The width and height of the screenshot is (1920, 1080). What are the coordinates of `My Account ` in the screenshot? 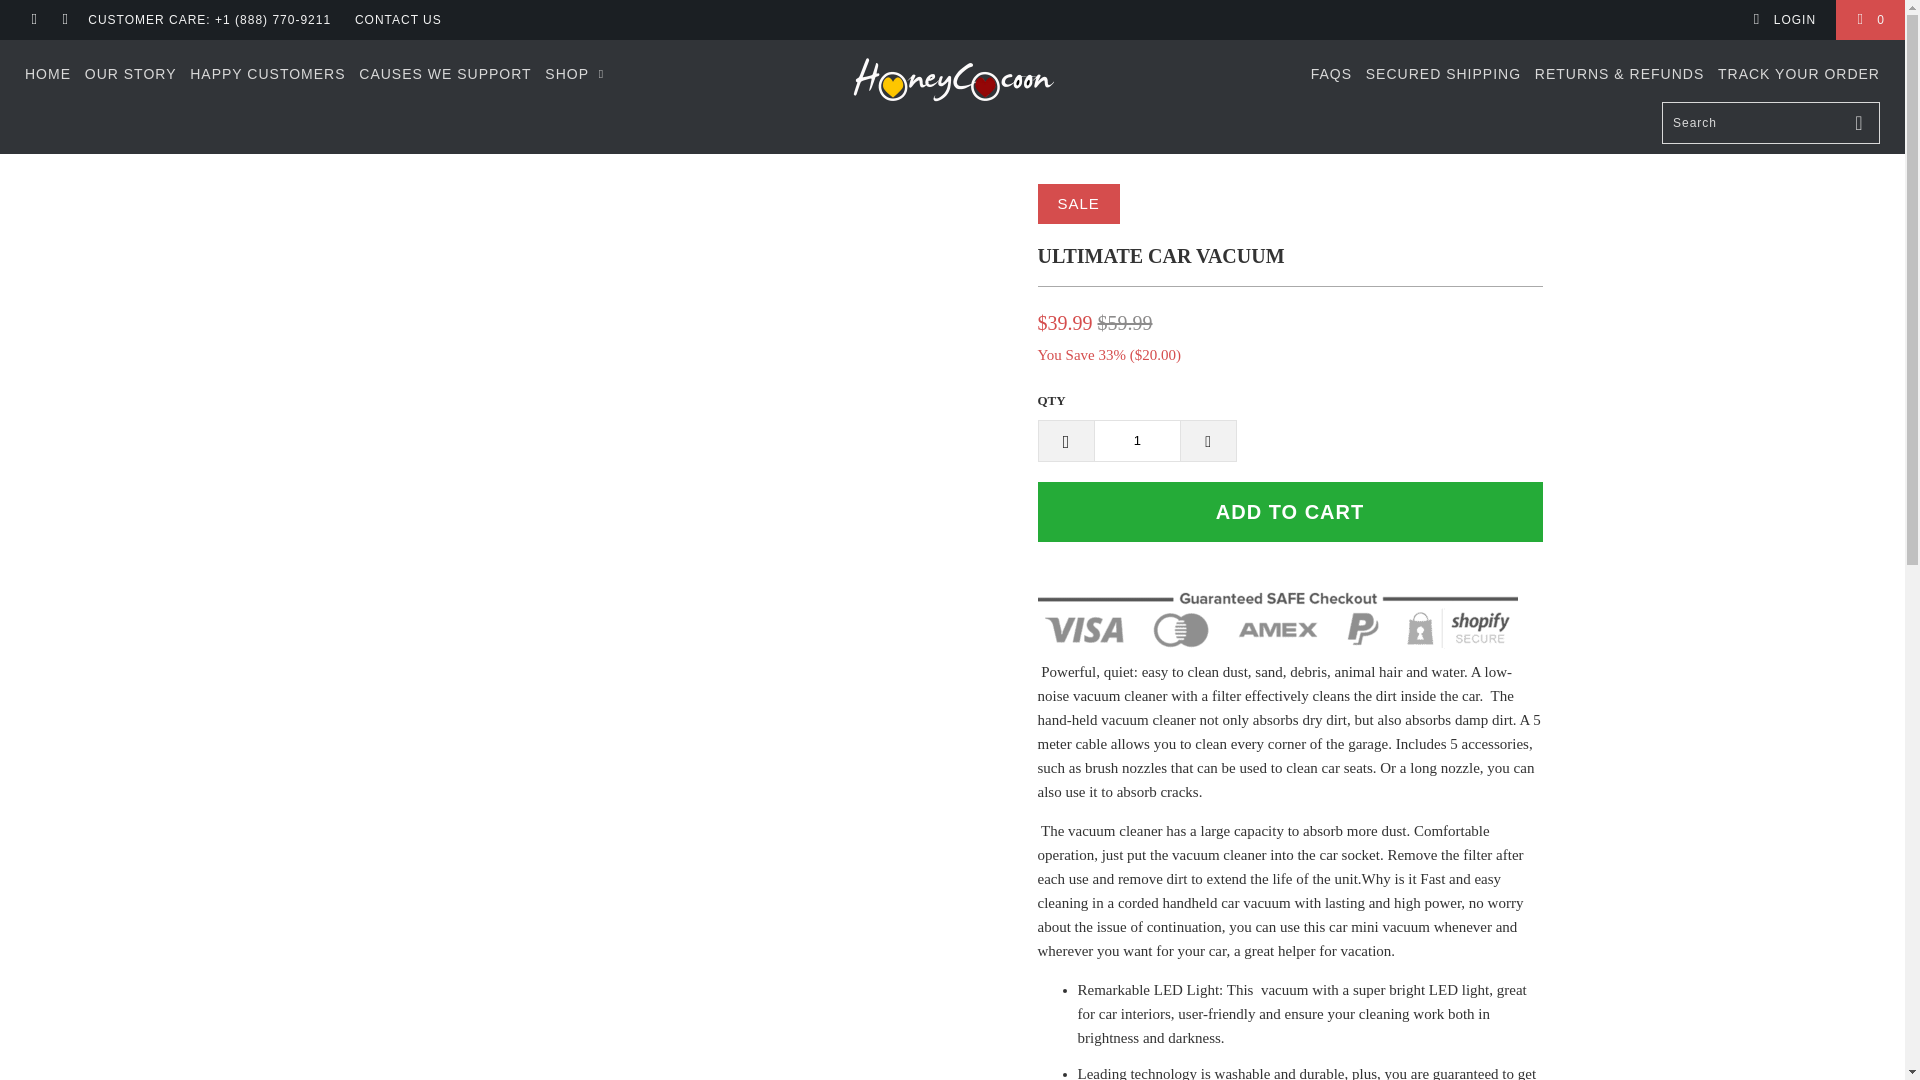 It's located at (1784, 20).